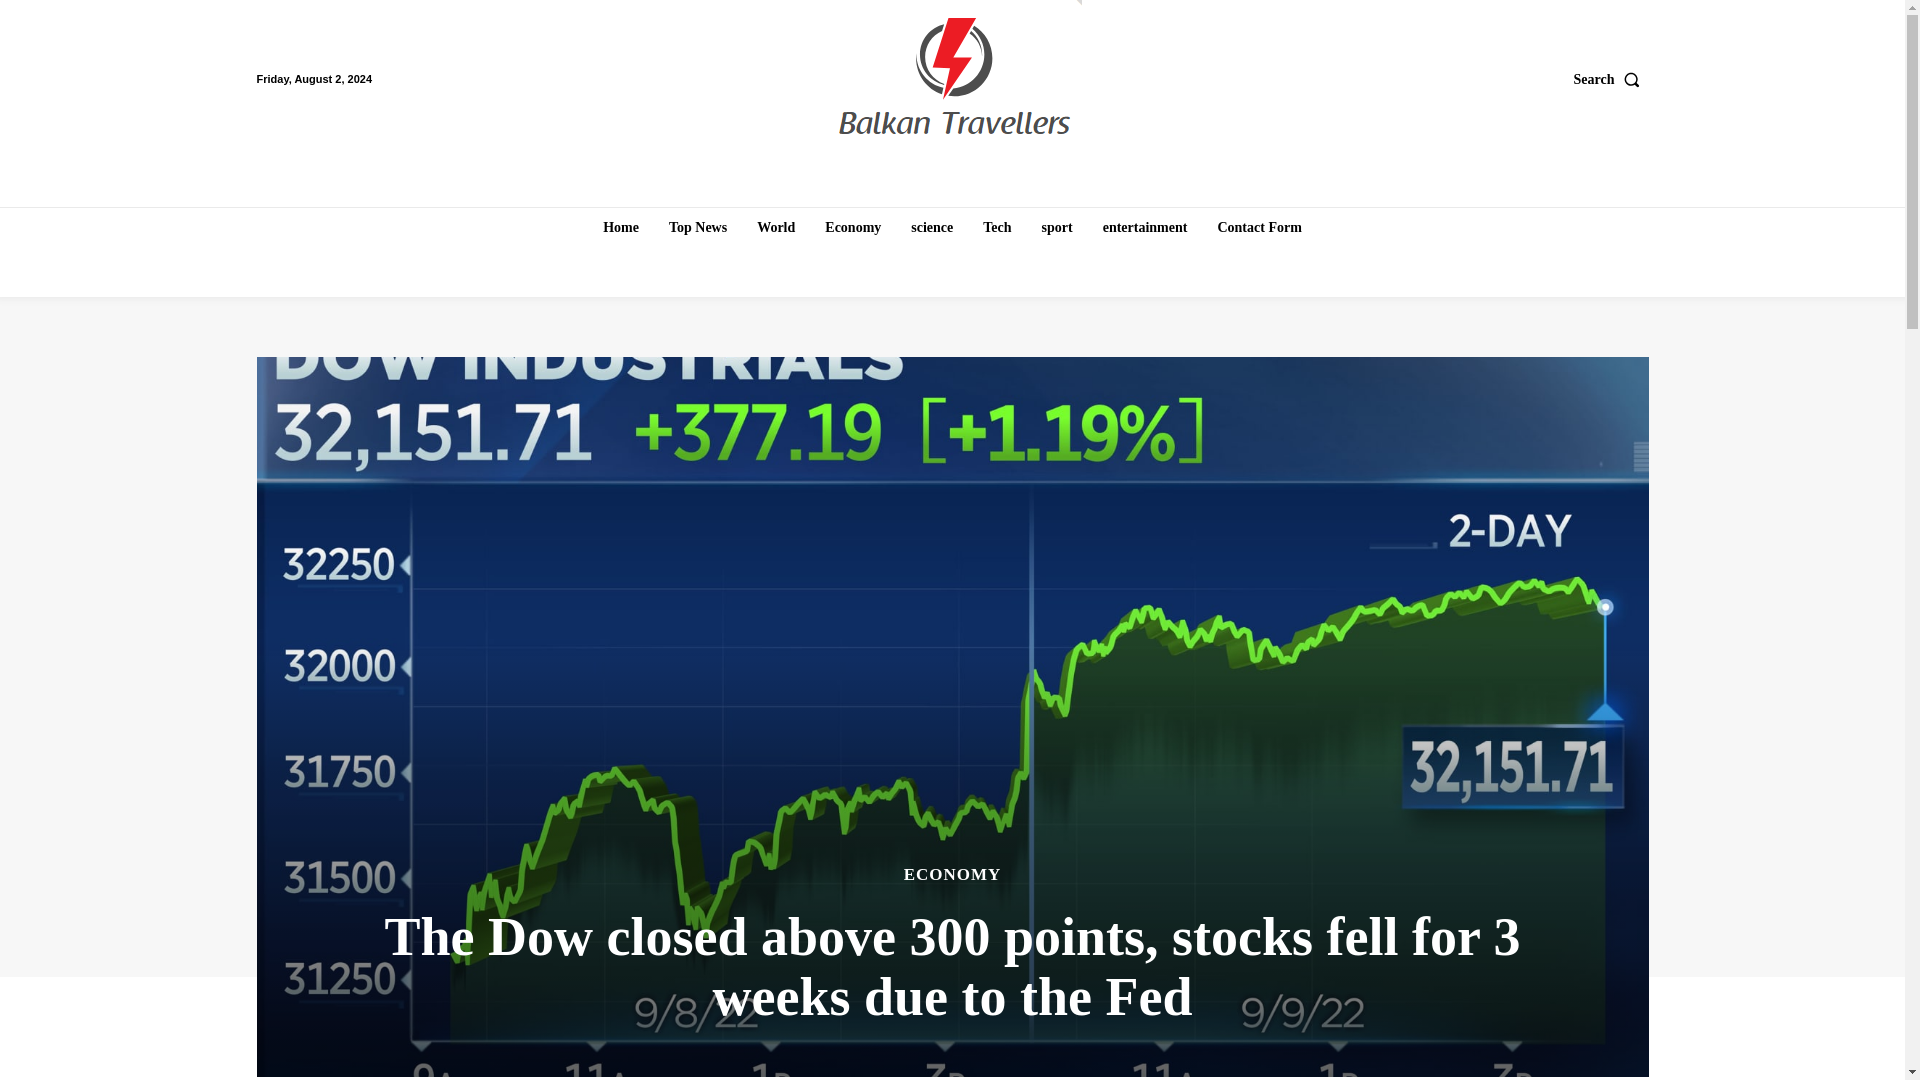 This screenshot has height=1080, width=1920. I want to click on Tech, so click(997, 228).